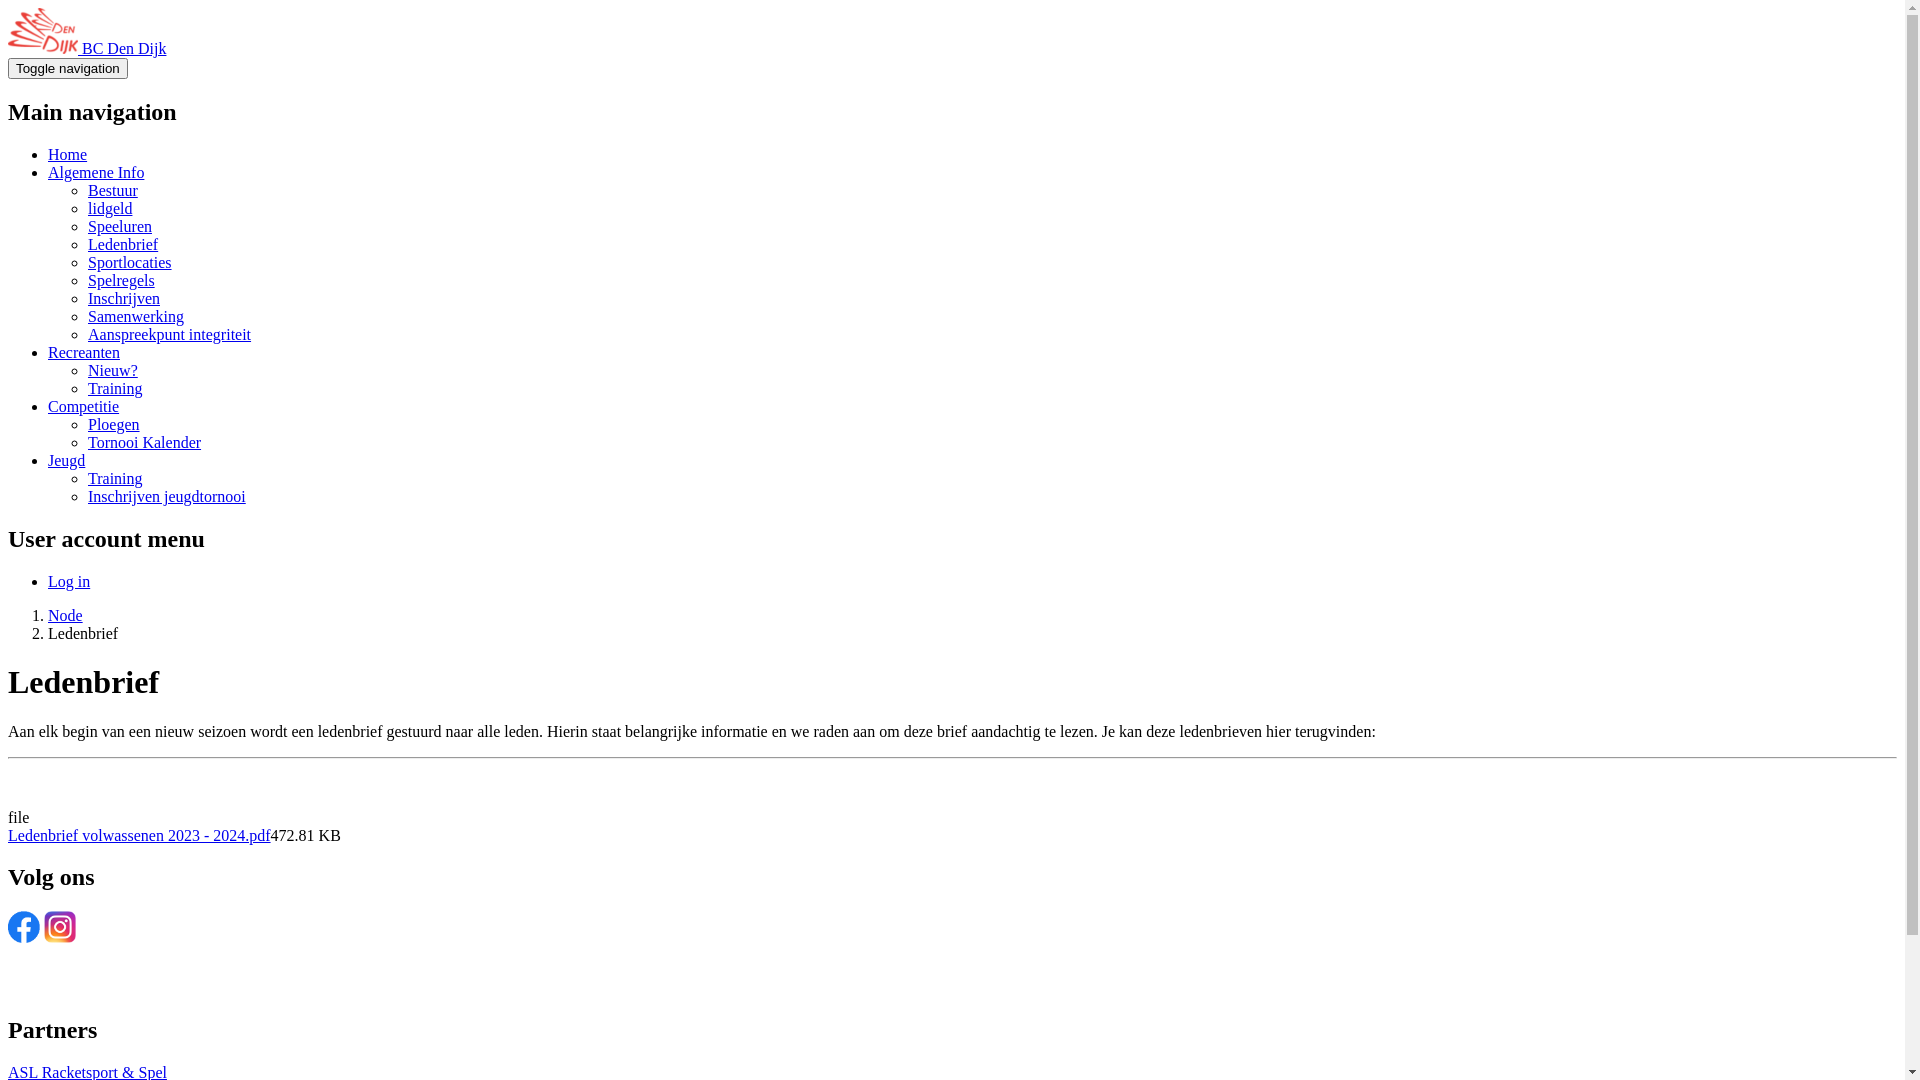 The image size is (1920, 1080). What do you see at coordinates (45, 48) in the screenshot?
I see `Home` at bounding box center [45, 48].